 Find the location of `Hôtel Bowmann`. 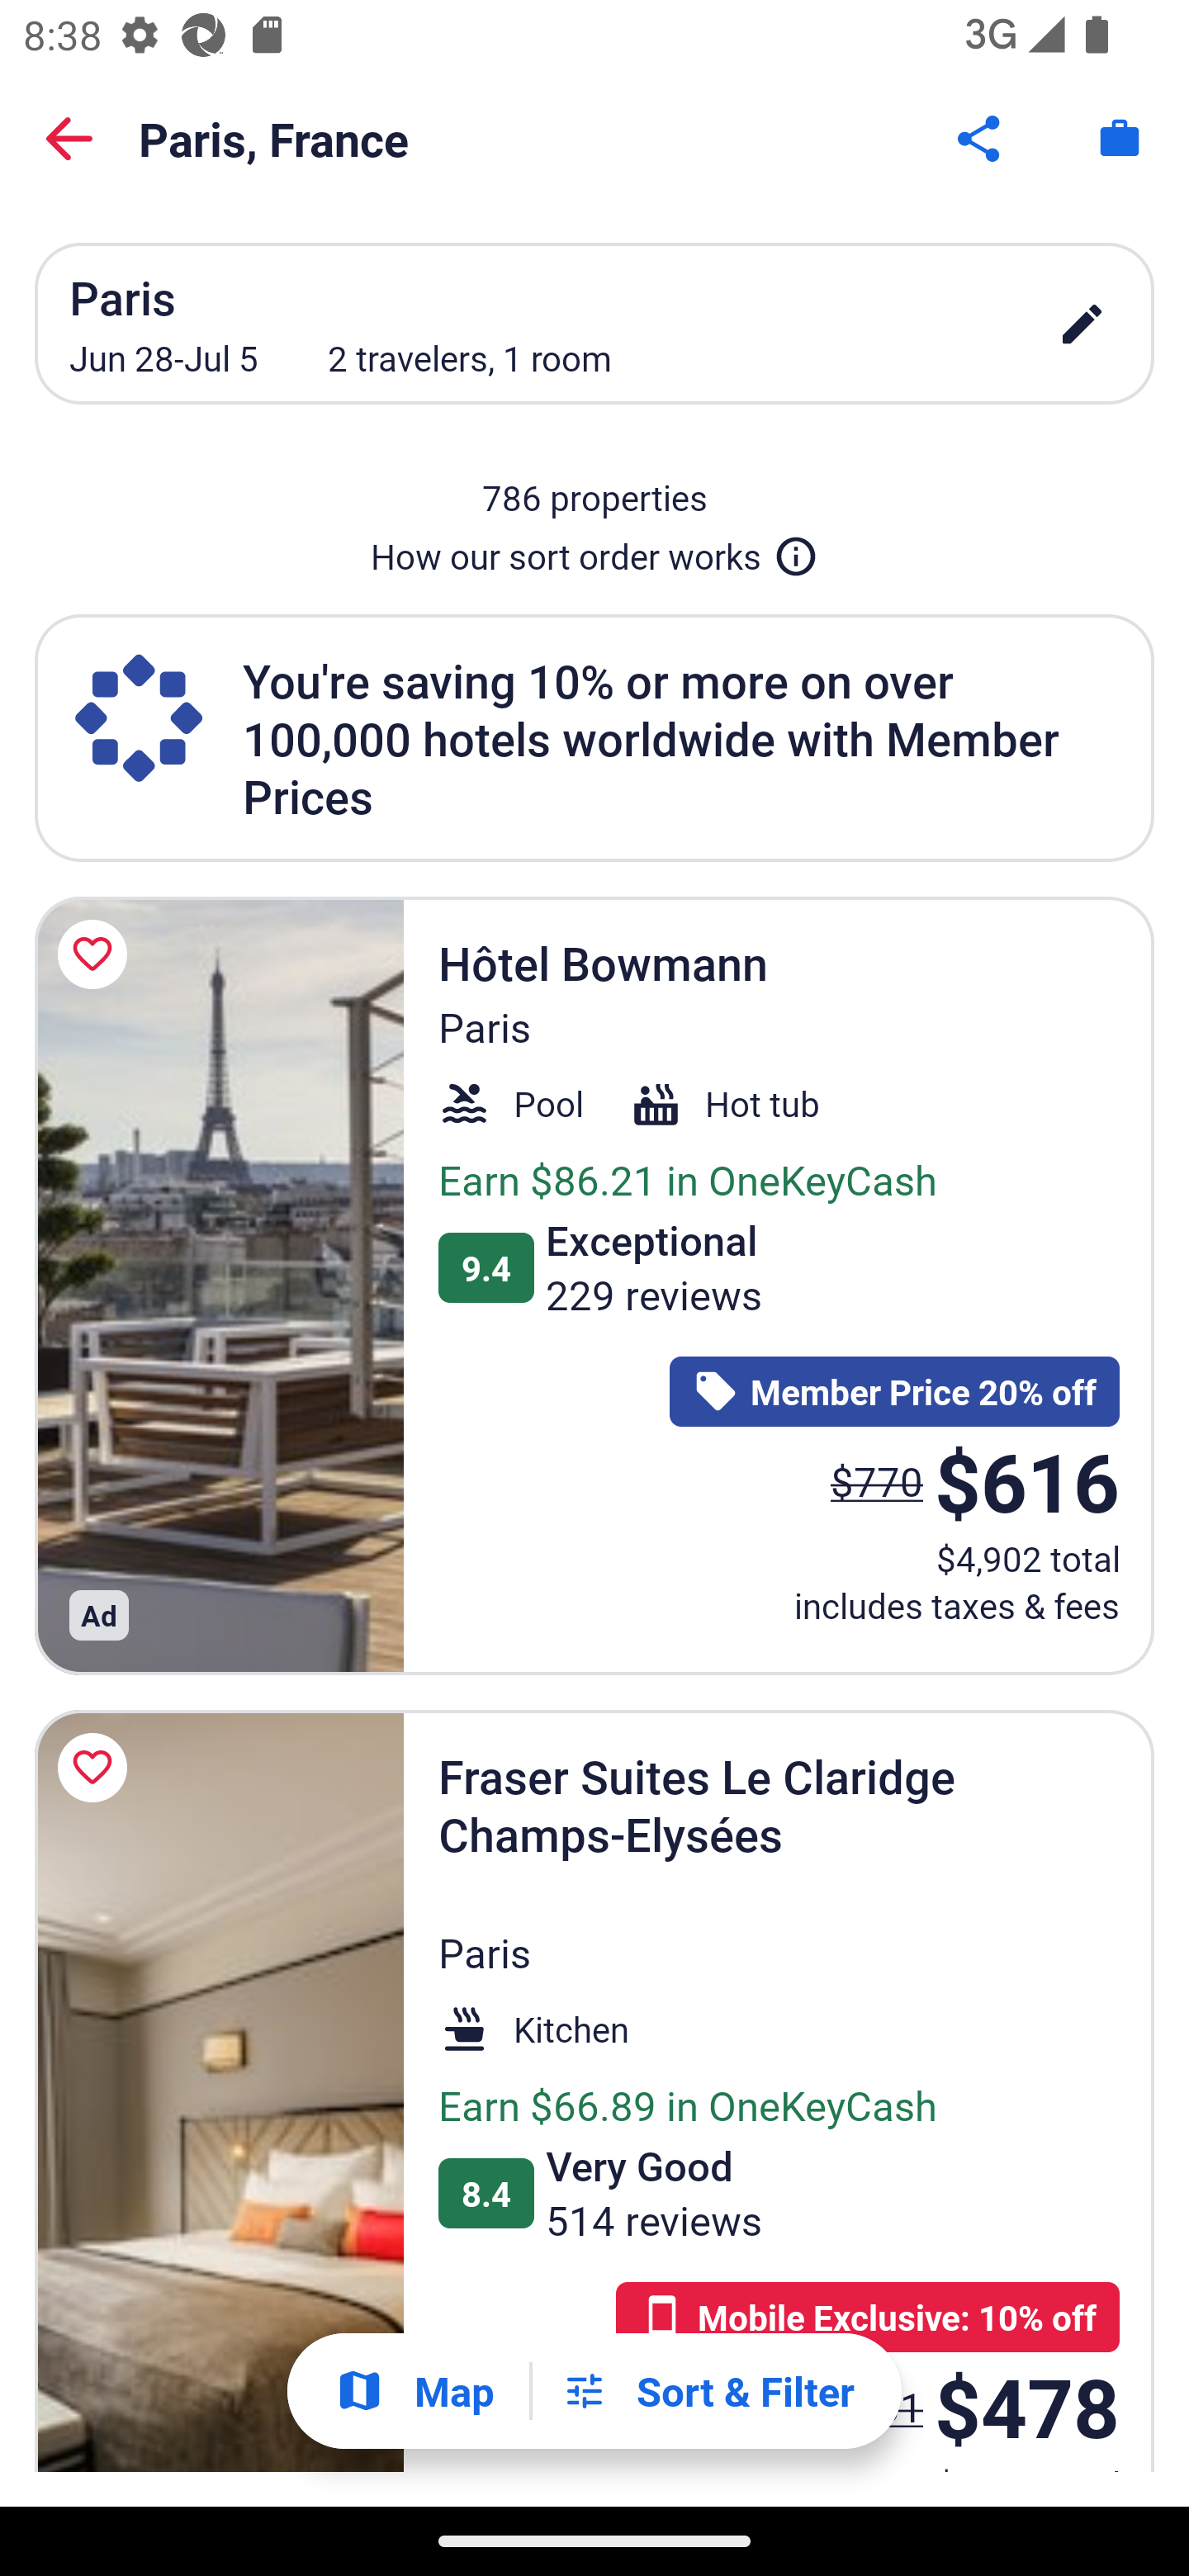

Hôtel Bowmann is located at coordinates (219, 1285).